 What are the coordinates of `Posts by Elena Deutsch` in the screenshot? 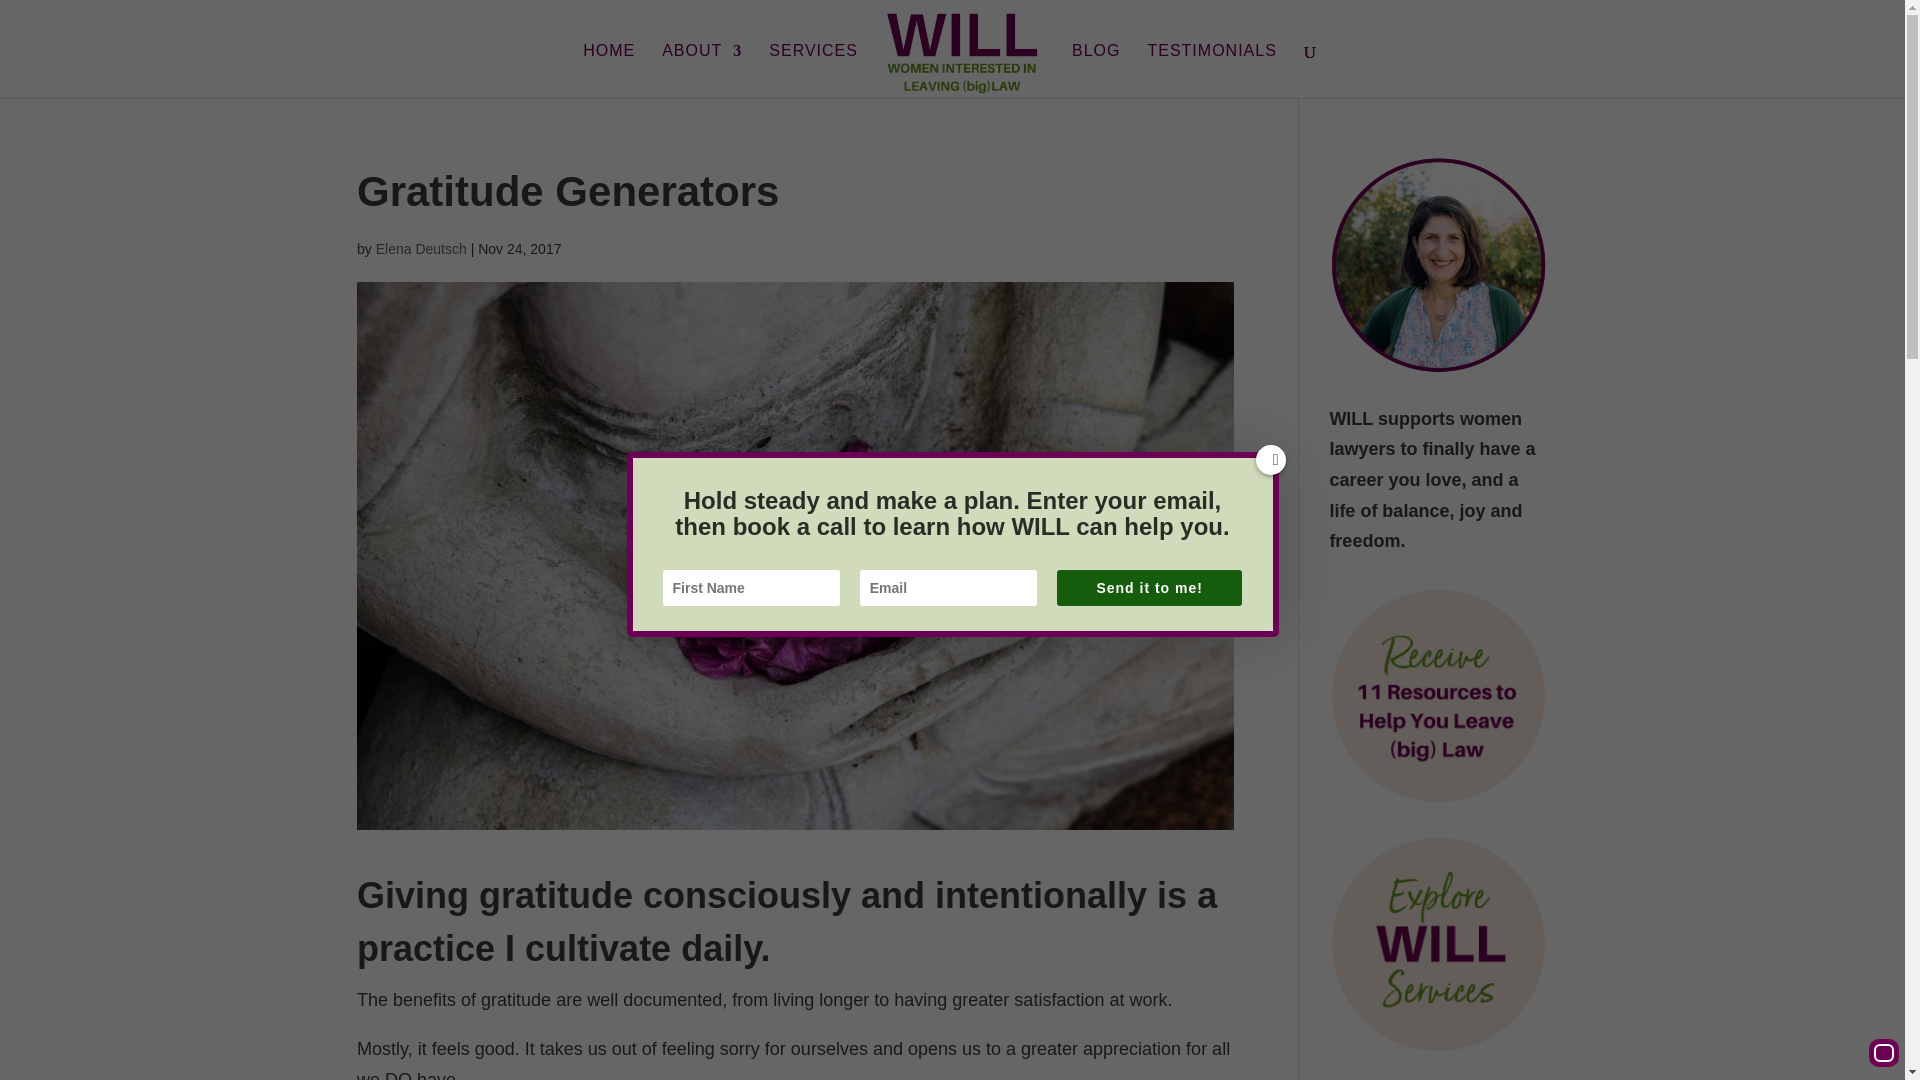 It's located at (421, 248).